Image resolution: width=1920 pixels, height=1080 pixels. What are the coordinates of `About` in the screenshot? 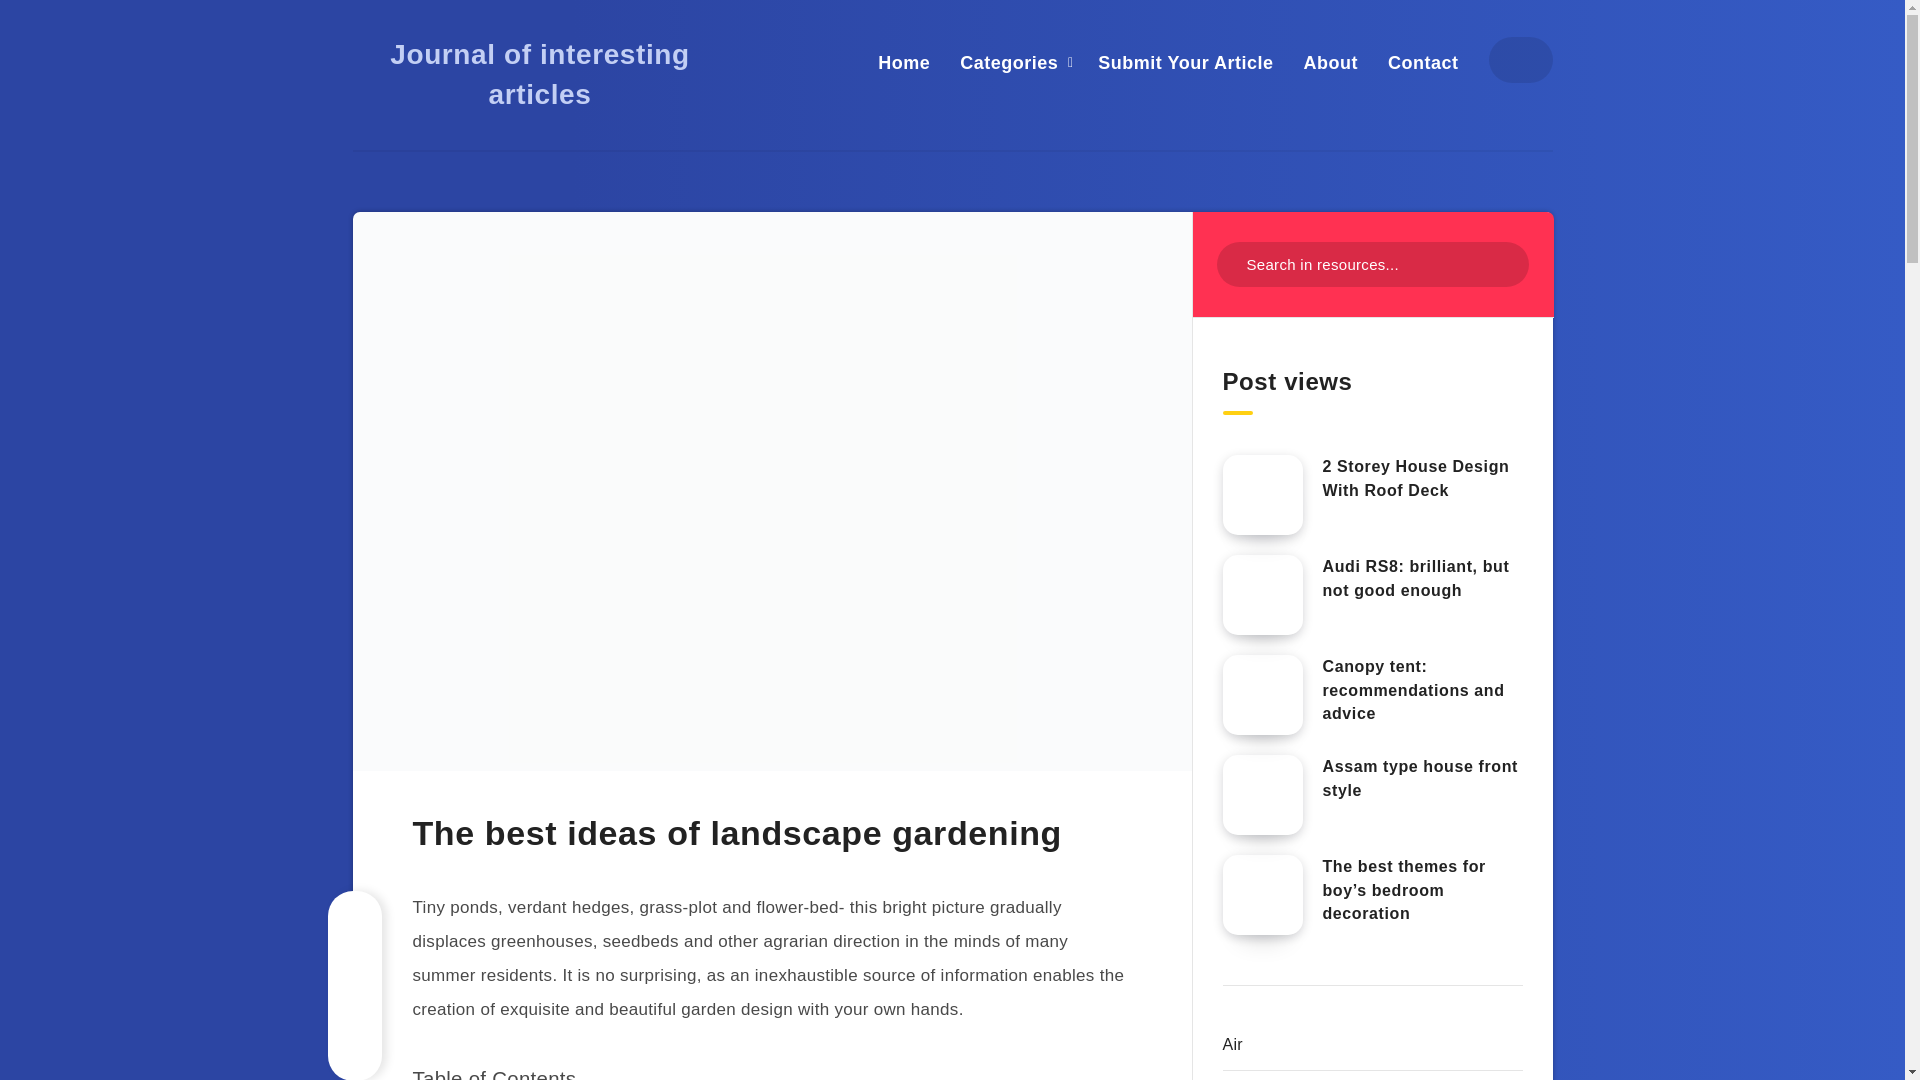 It's located at (1330, 62).